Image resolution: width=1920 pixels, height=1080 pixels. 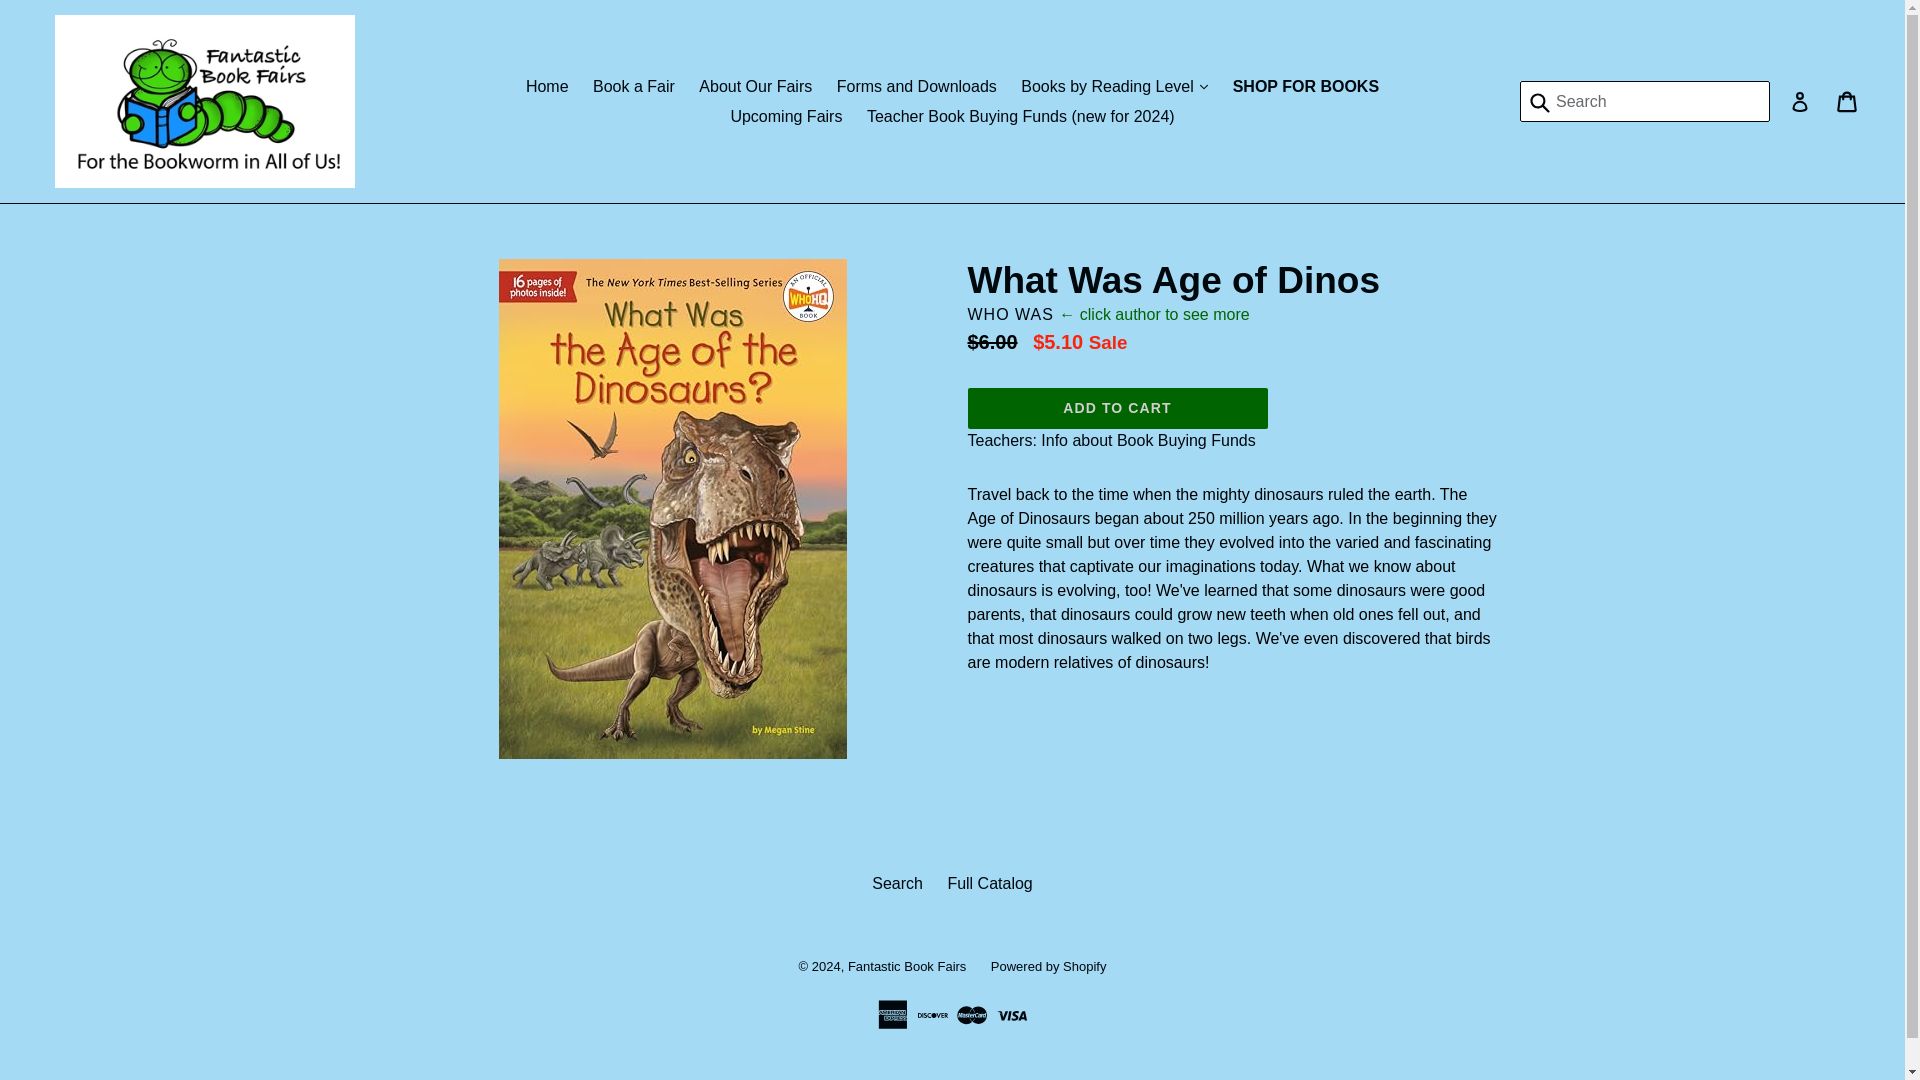 I want to click on SHOP FOR BOOKS, so click(x=1306, y=86).